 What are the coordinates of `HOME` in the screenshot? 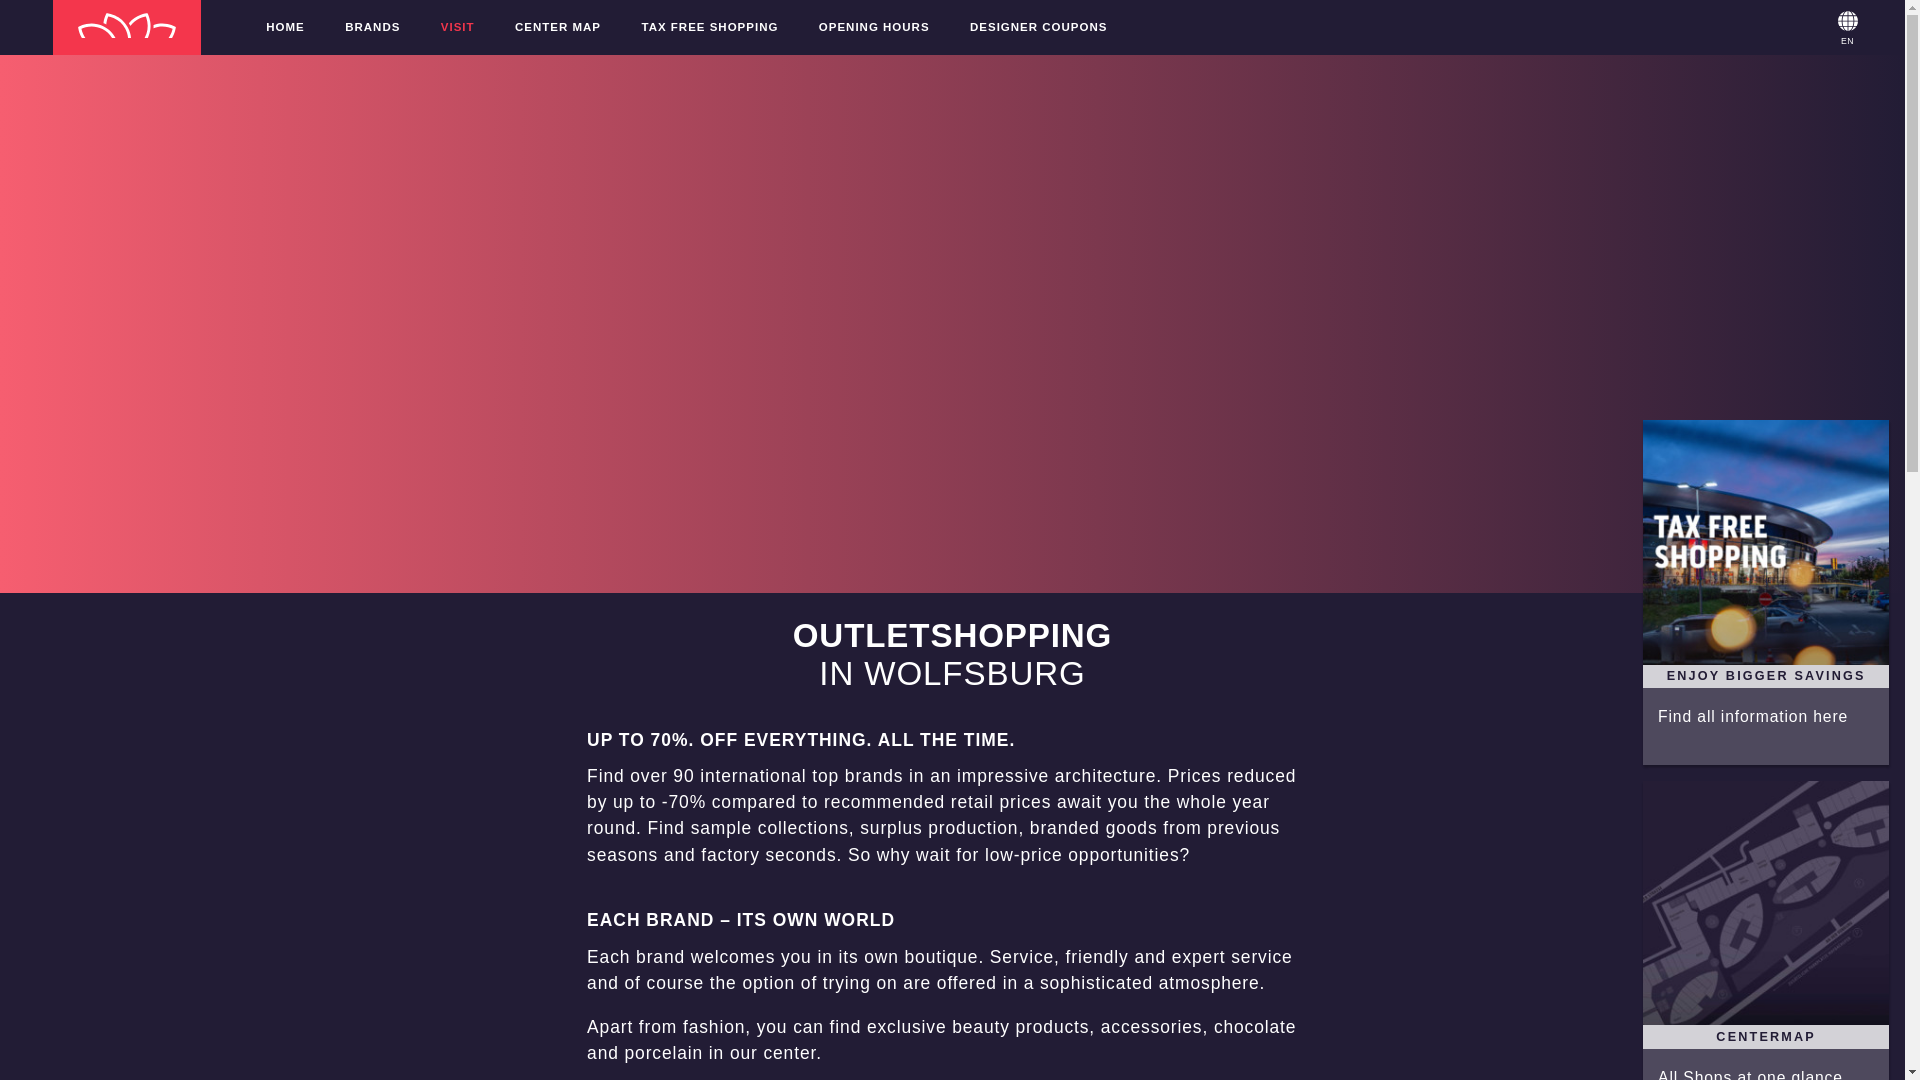 It's located at (284, 26).